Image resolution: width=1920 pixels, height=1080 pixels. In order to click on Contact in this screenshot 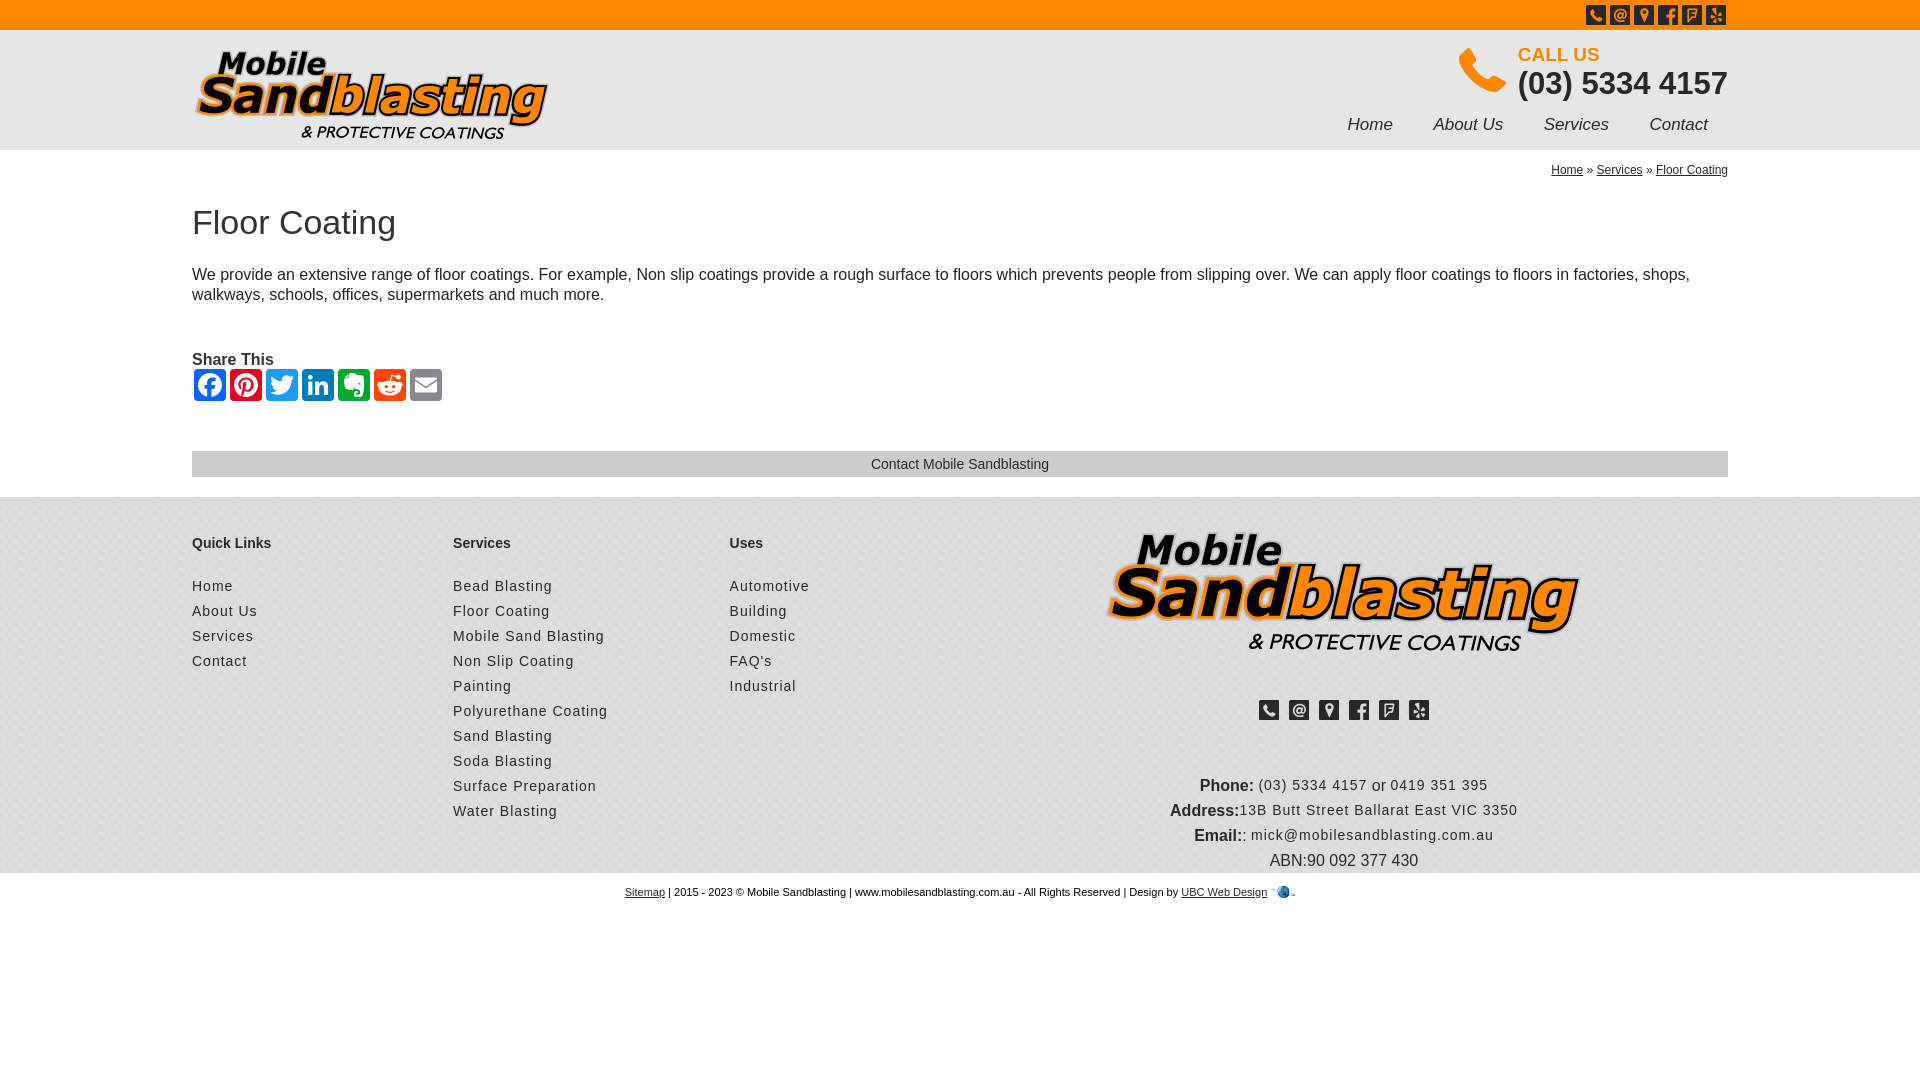, I will do `click(1678, 125)`.